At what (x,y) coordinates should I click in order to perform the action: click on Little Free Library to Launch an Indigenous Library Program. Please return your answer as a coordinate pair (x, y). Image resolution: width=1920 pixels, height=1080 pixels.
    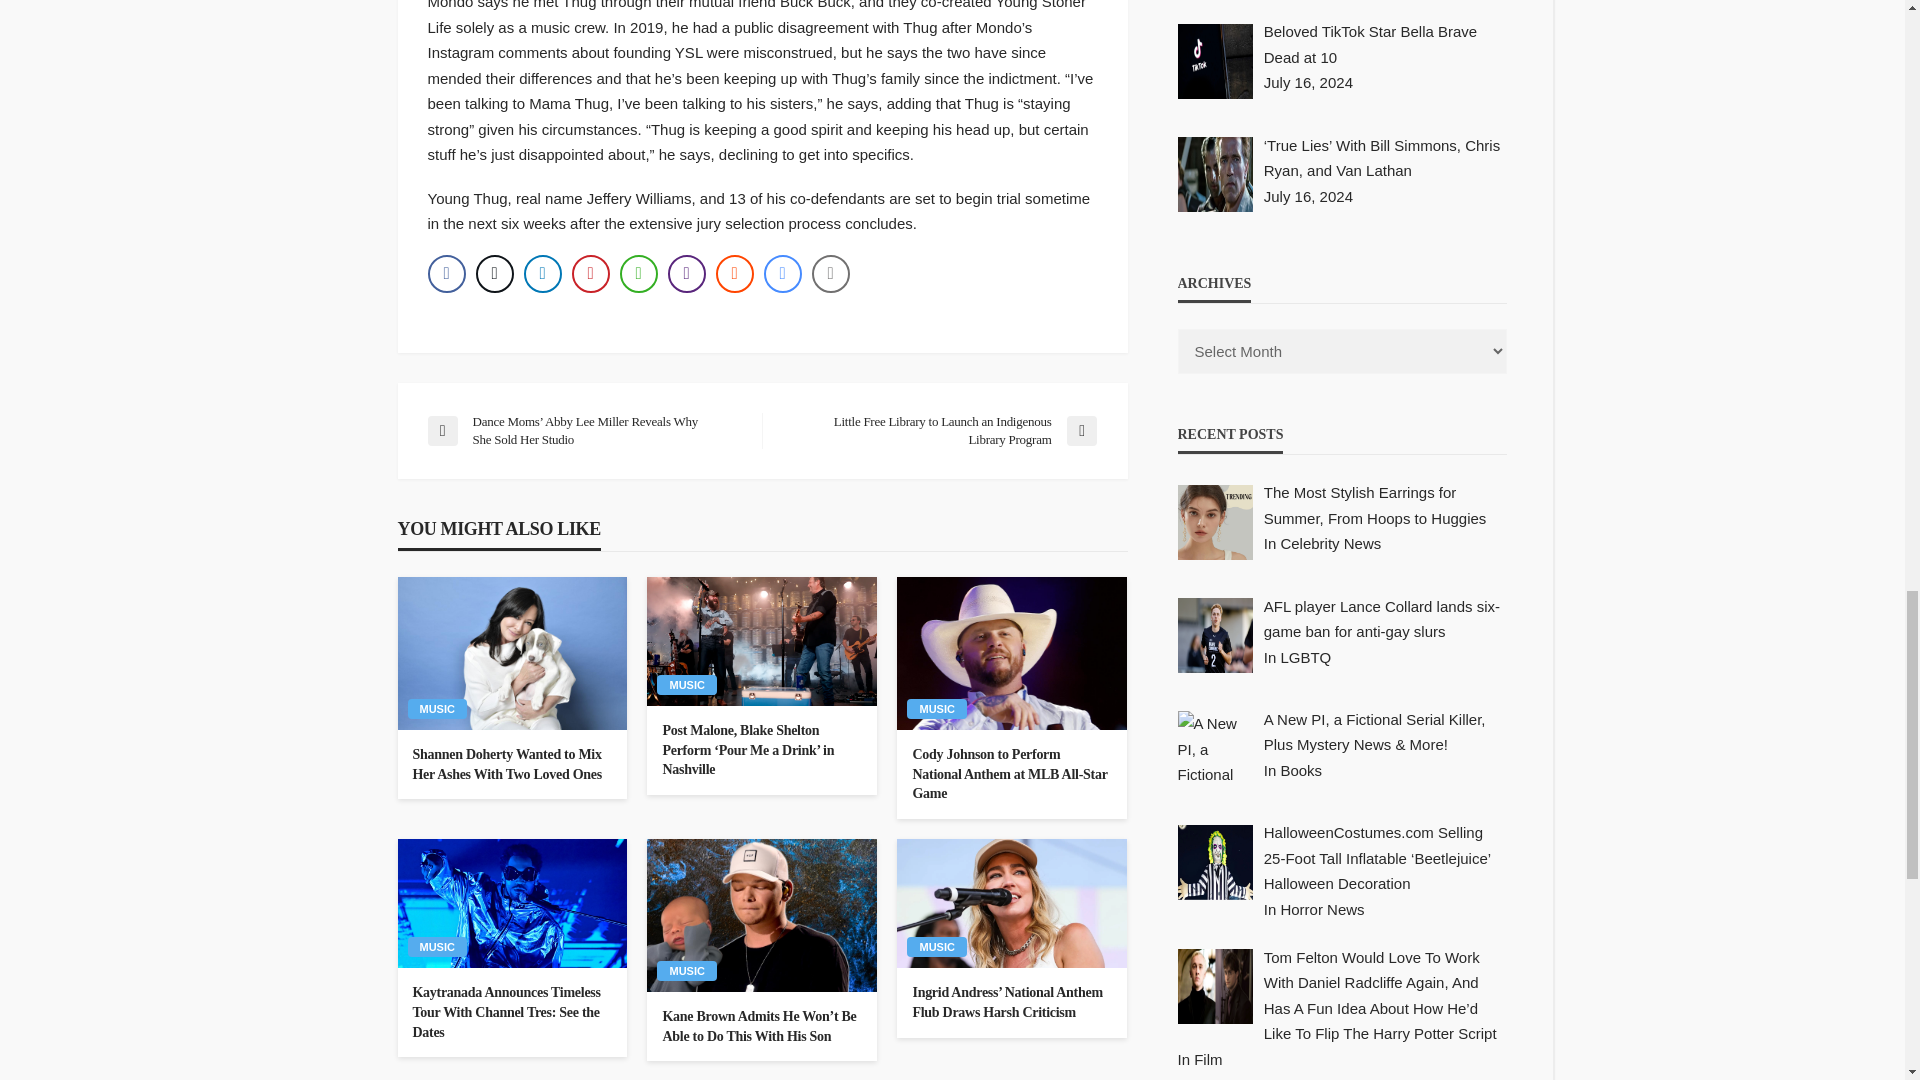
    Looking at the image, I should click on (938, 430).